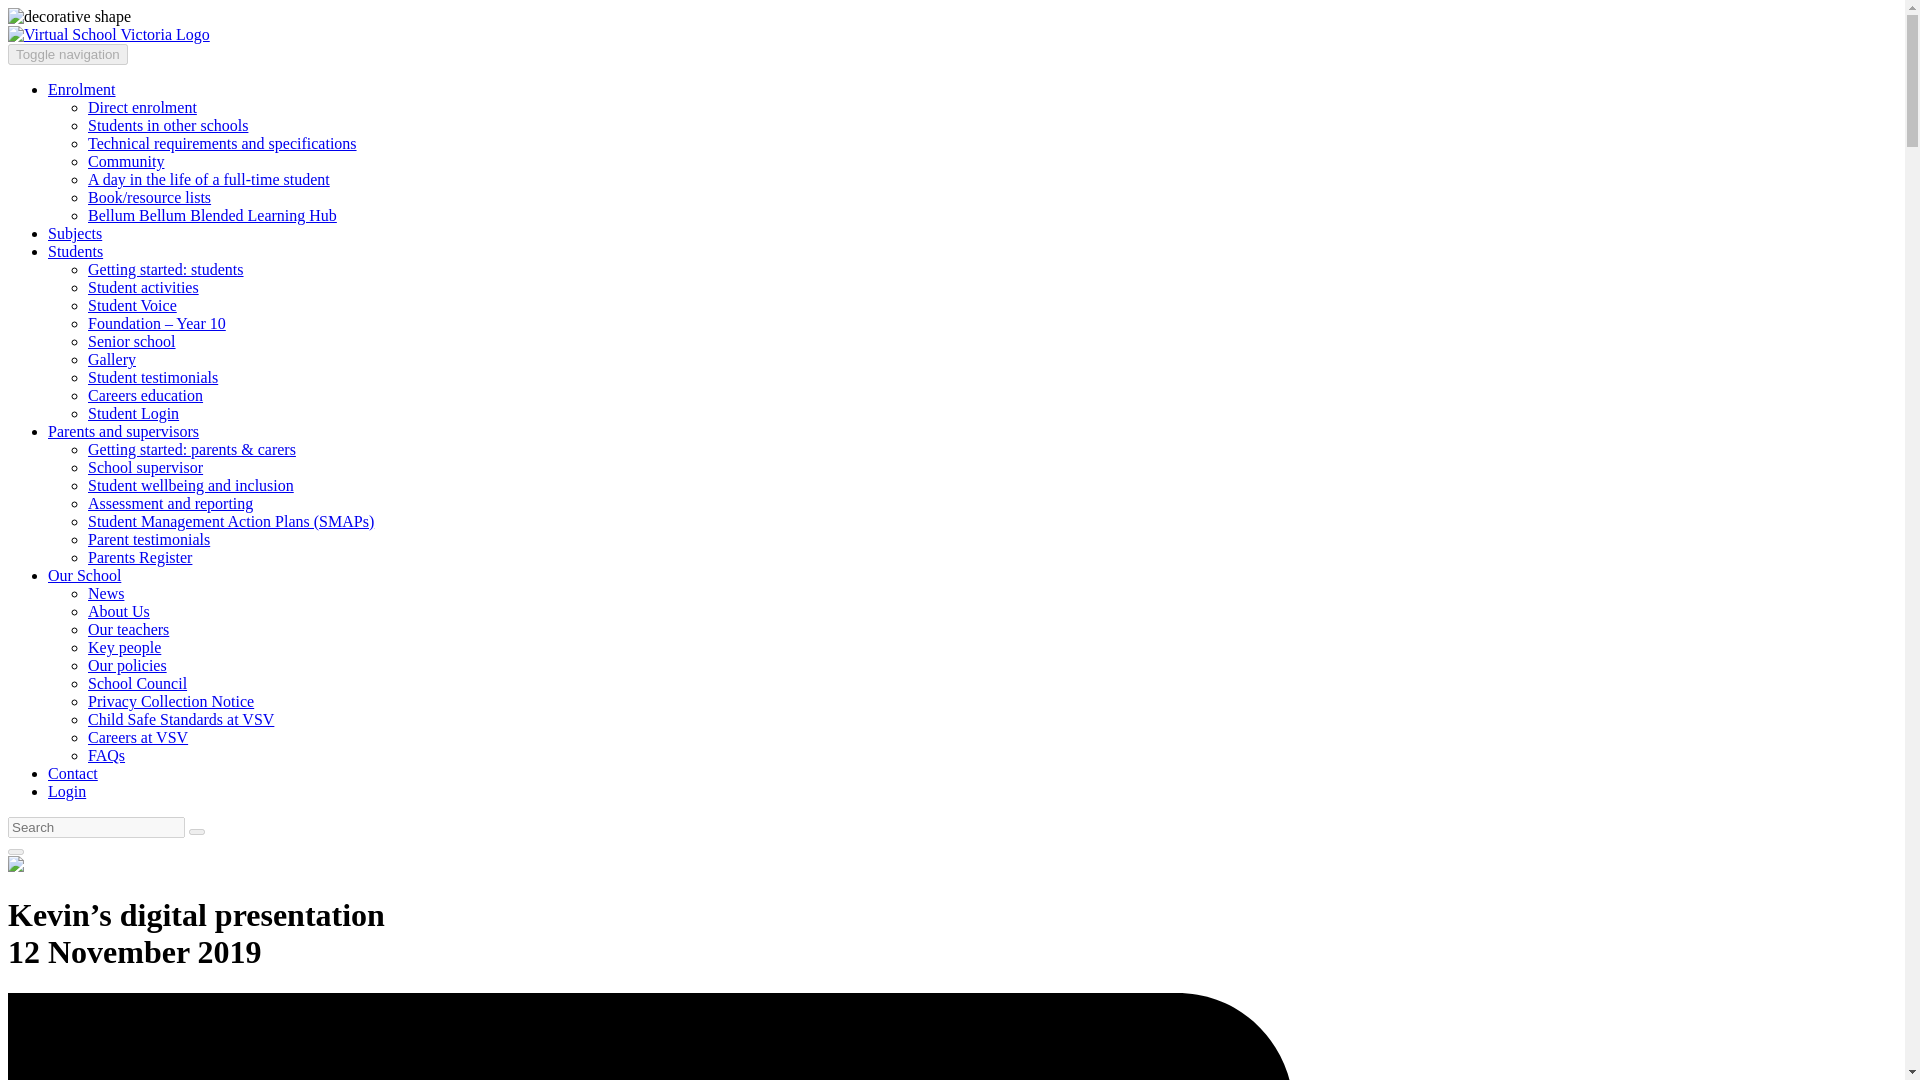 This screenshot has height=1080, width=1920. Describe the element at coordinates (146, 394) in the screenshot. I see `Careers education` at that location.